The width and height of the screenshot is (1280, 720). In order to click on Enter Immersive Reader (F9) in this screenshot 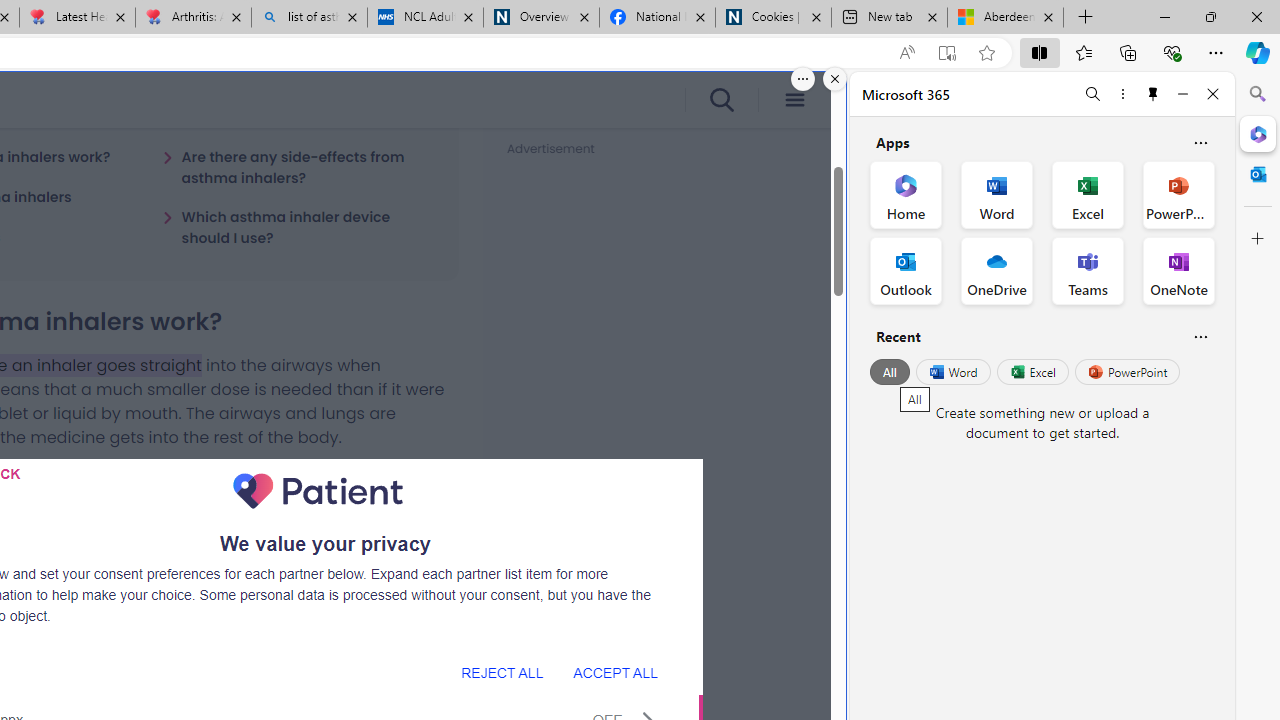, I will do `click(946, 53)`.